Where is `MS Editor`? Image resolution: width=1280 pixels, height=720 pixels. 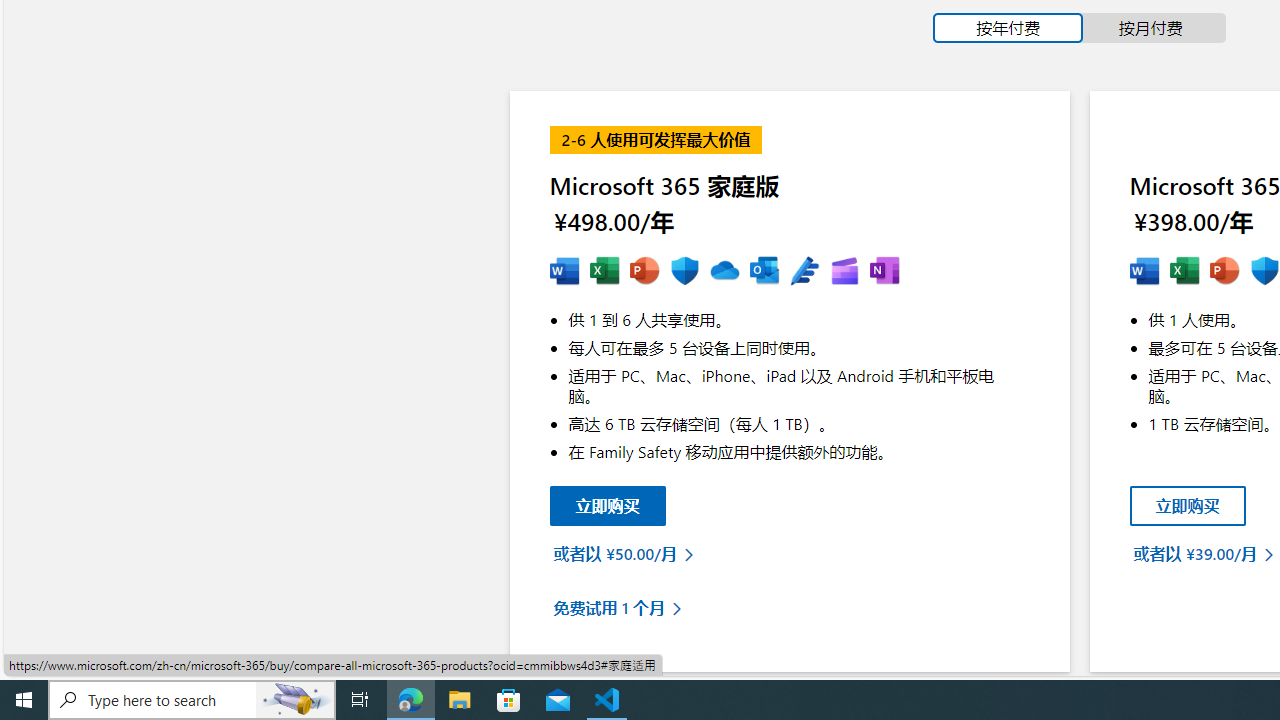 MS Editor is located at coordinates (804, 272).